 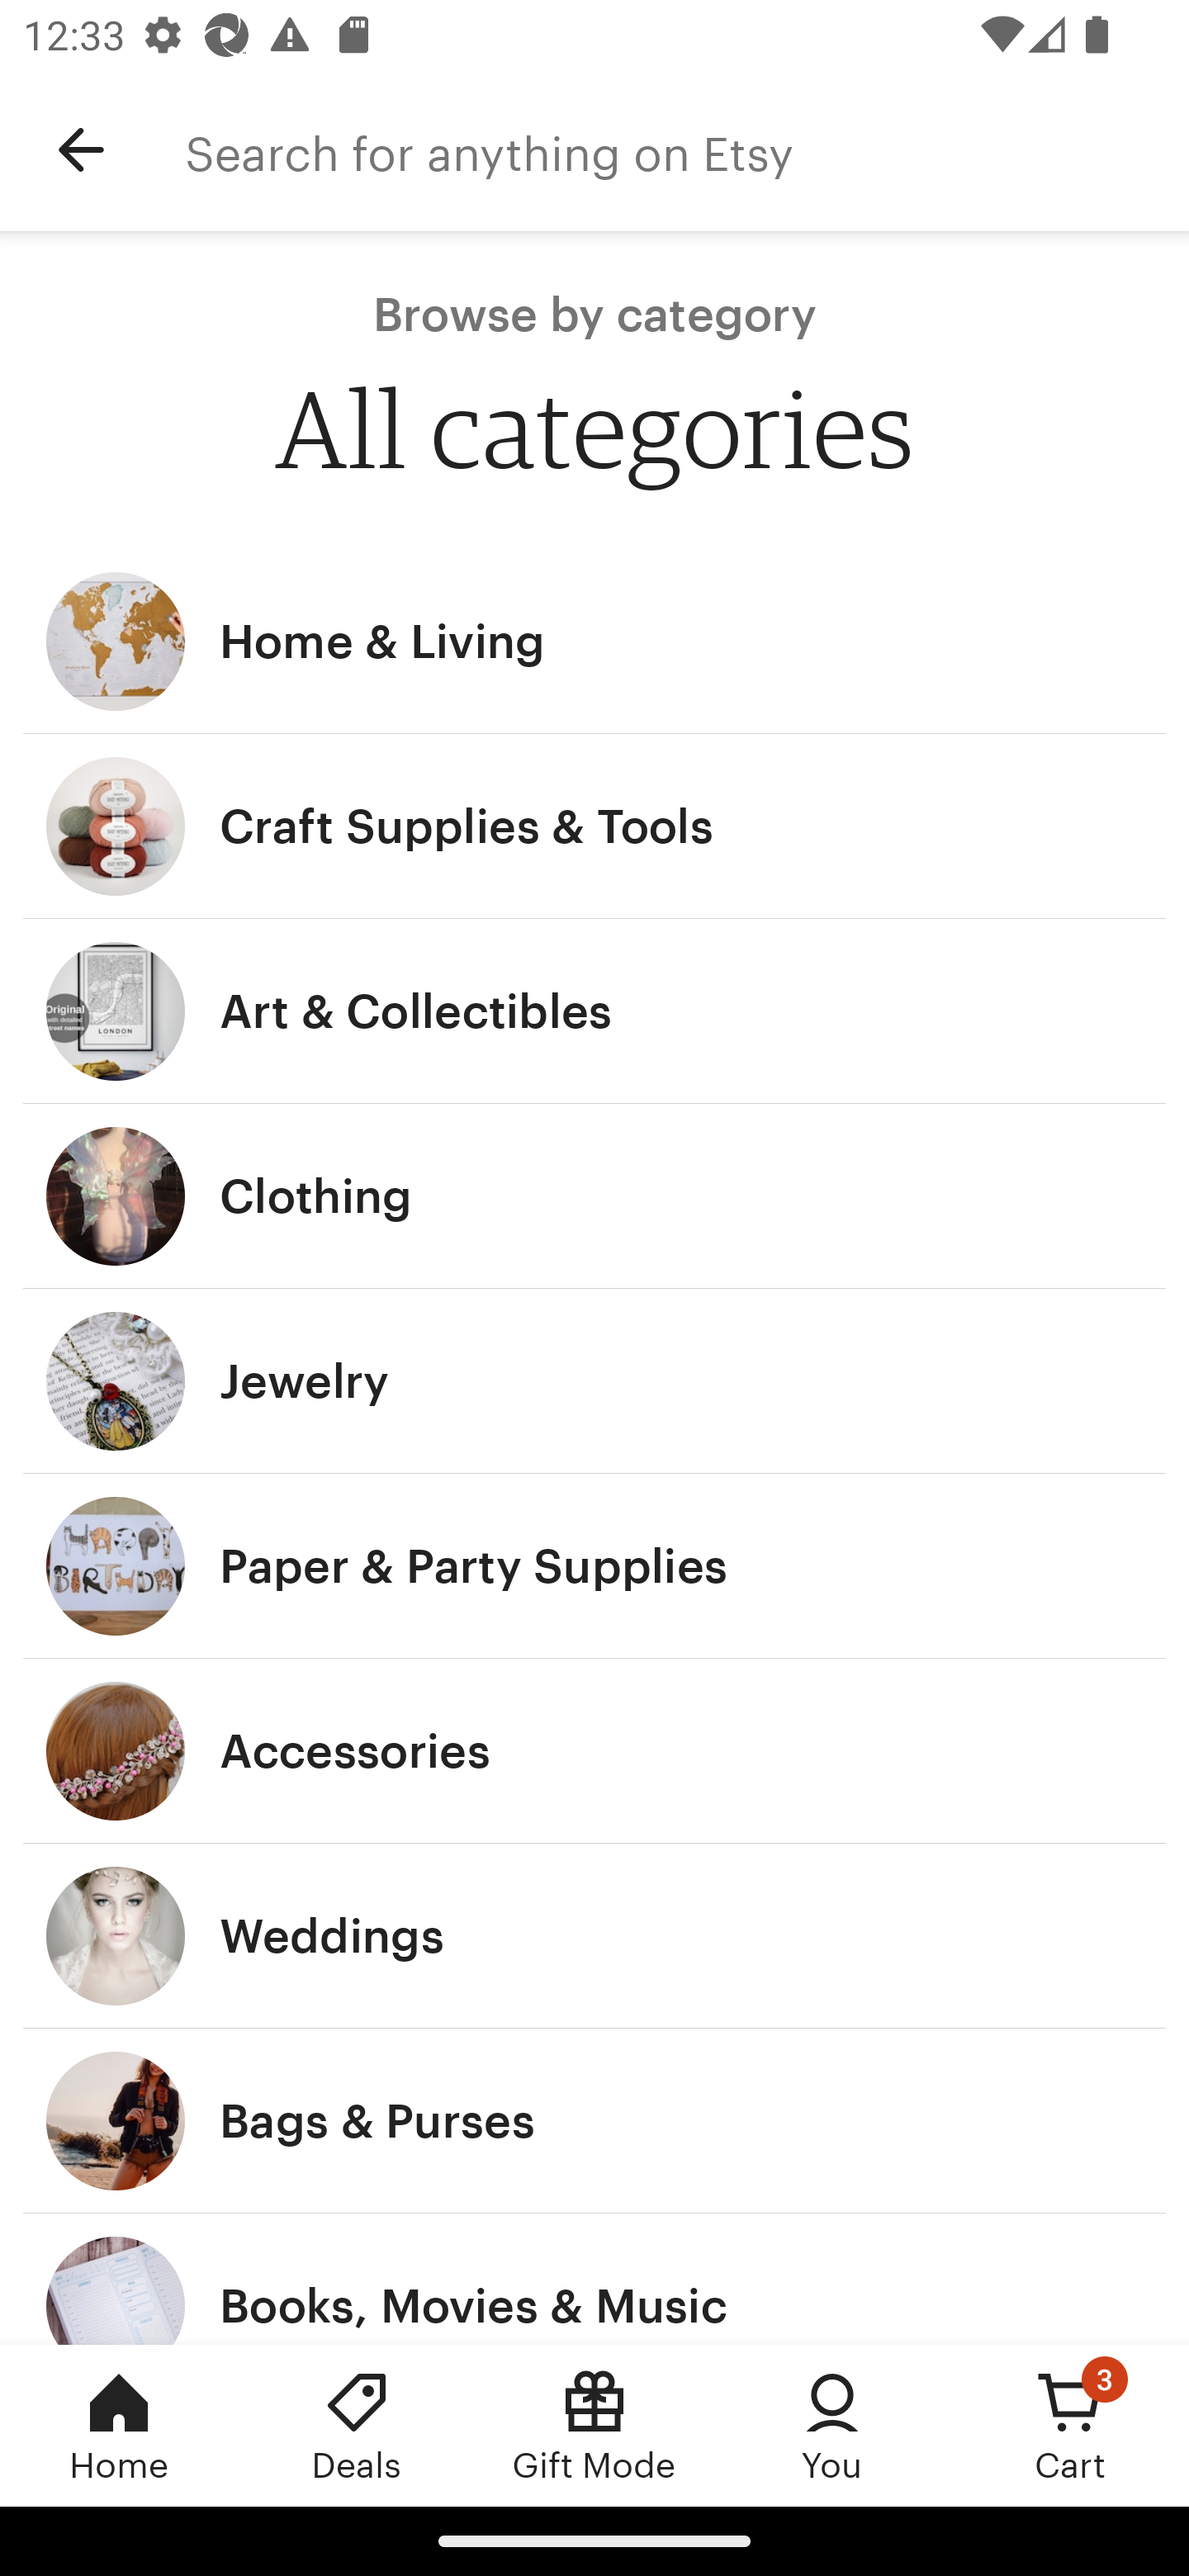 What do you see at coordinates (357, 2425) in the screenshot?
I see `Deals` at bounding box center [357, 2425].